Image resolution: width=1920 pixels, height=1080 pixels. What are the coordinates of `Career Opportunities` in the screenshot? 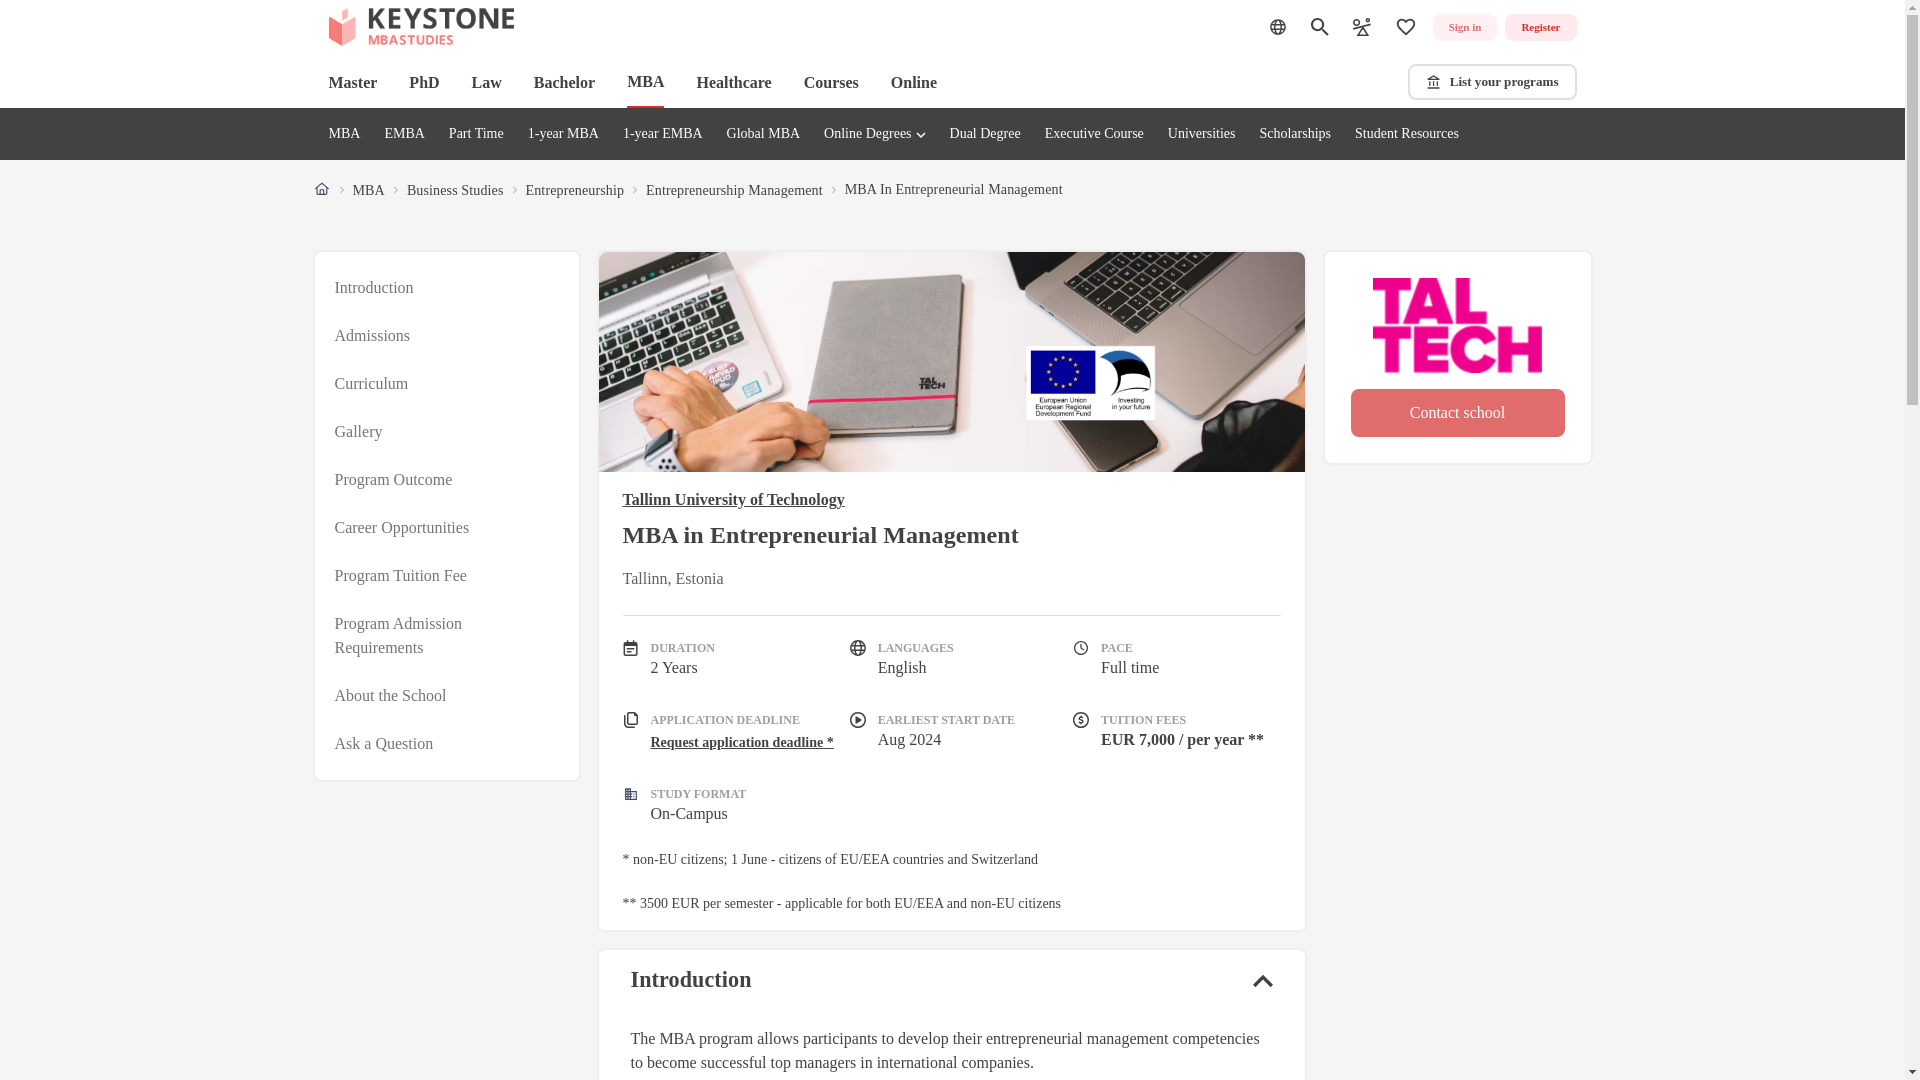 It's located at (401, 528).